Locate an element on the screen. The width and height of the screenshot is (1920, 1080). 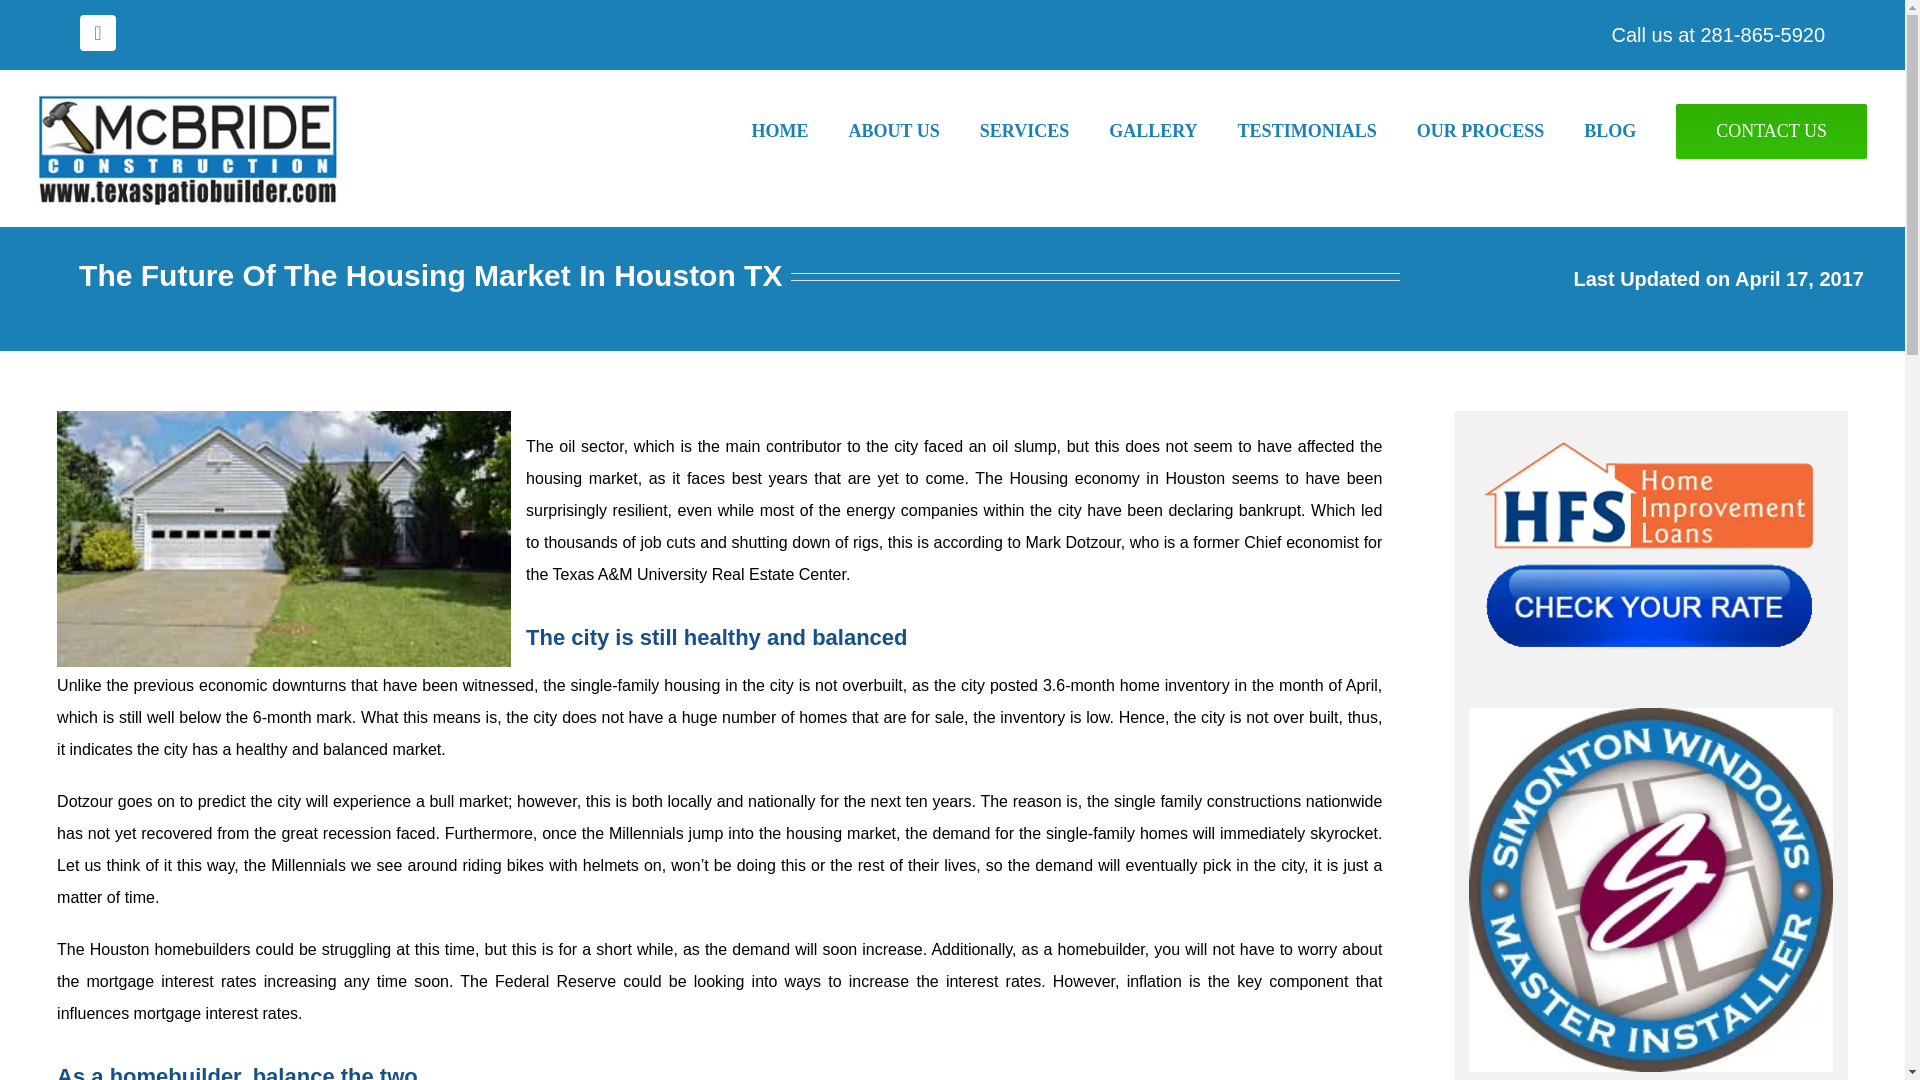
CONTACT US is located at coordinates (1771, 130).